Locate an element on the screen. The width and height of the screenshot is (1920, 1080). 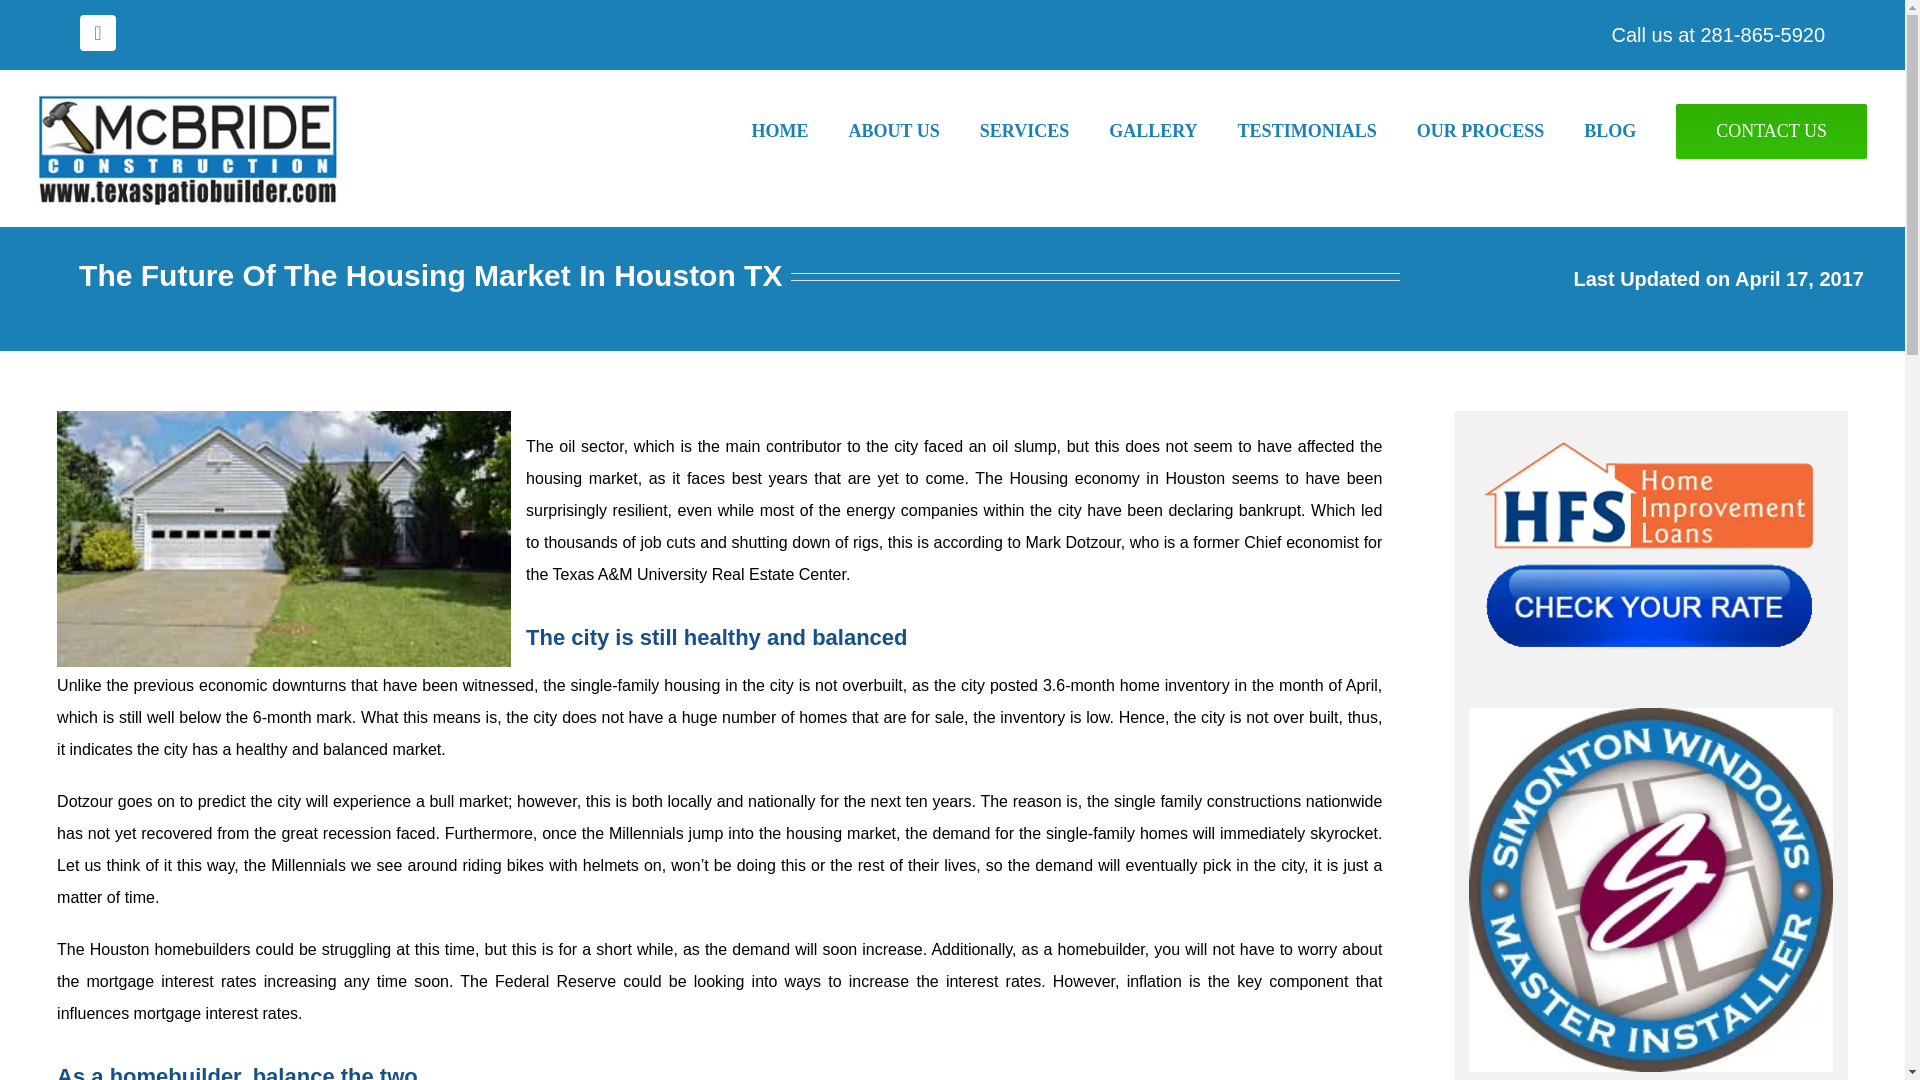
CONTACT US is located at coordinates (1771, 130).